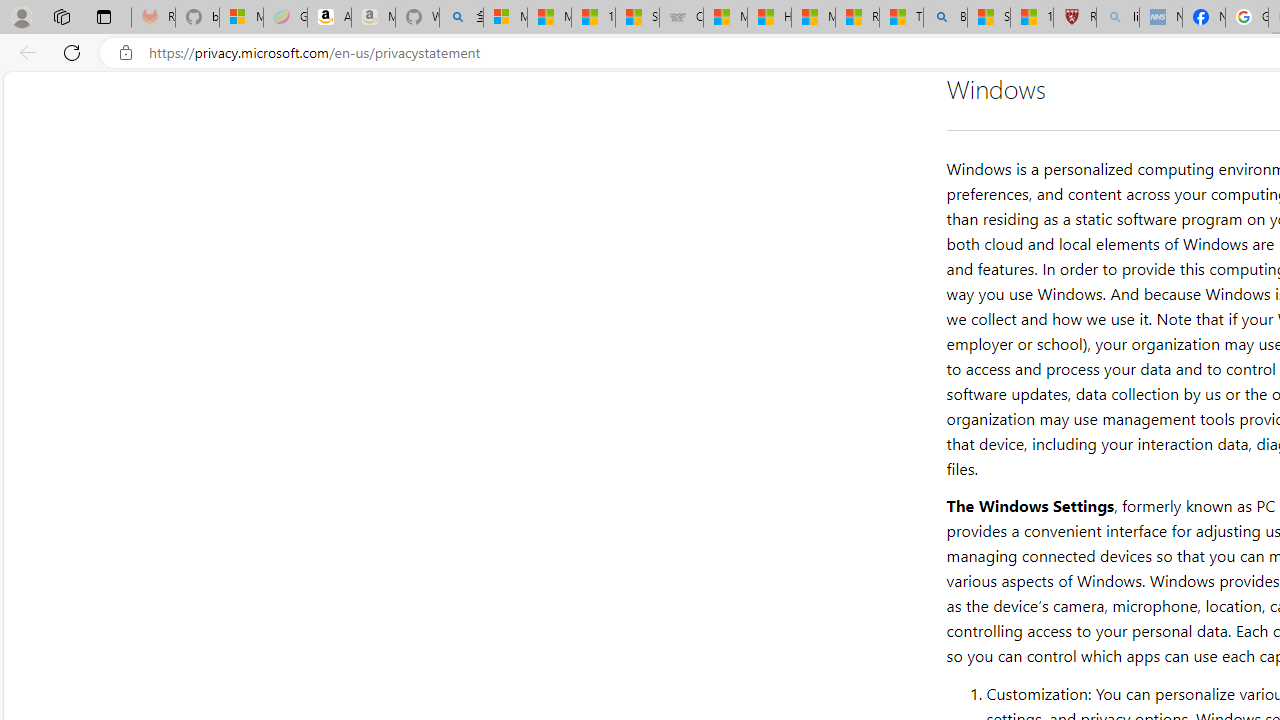 This screenshot has height=720, width=1280. What do you see at coordinates (1160, 18) in the screenshot?
I see `NCL Adult Asthma Inhaler Choice Guideline - Sleeping` at bounding box center [1160, 18].